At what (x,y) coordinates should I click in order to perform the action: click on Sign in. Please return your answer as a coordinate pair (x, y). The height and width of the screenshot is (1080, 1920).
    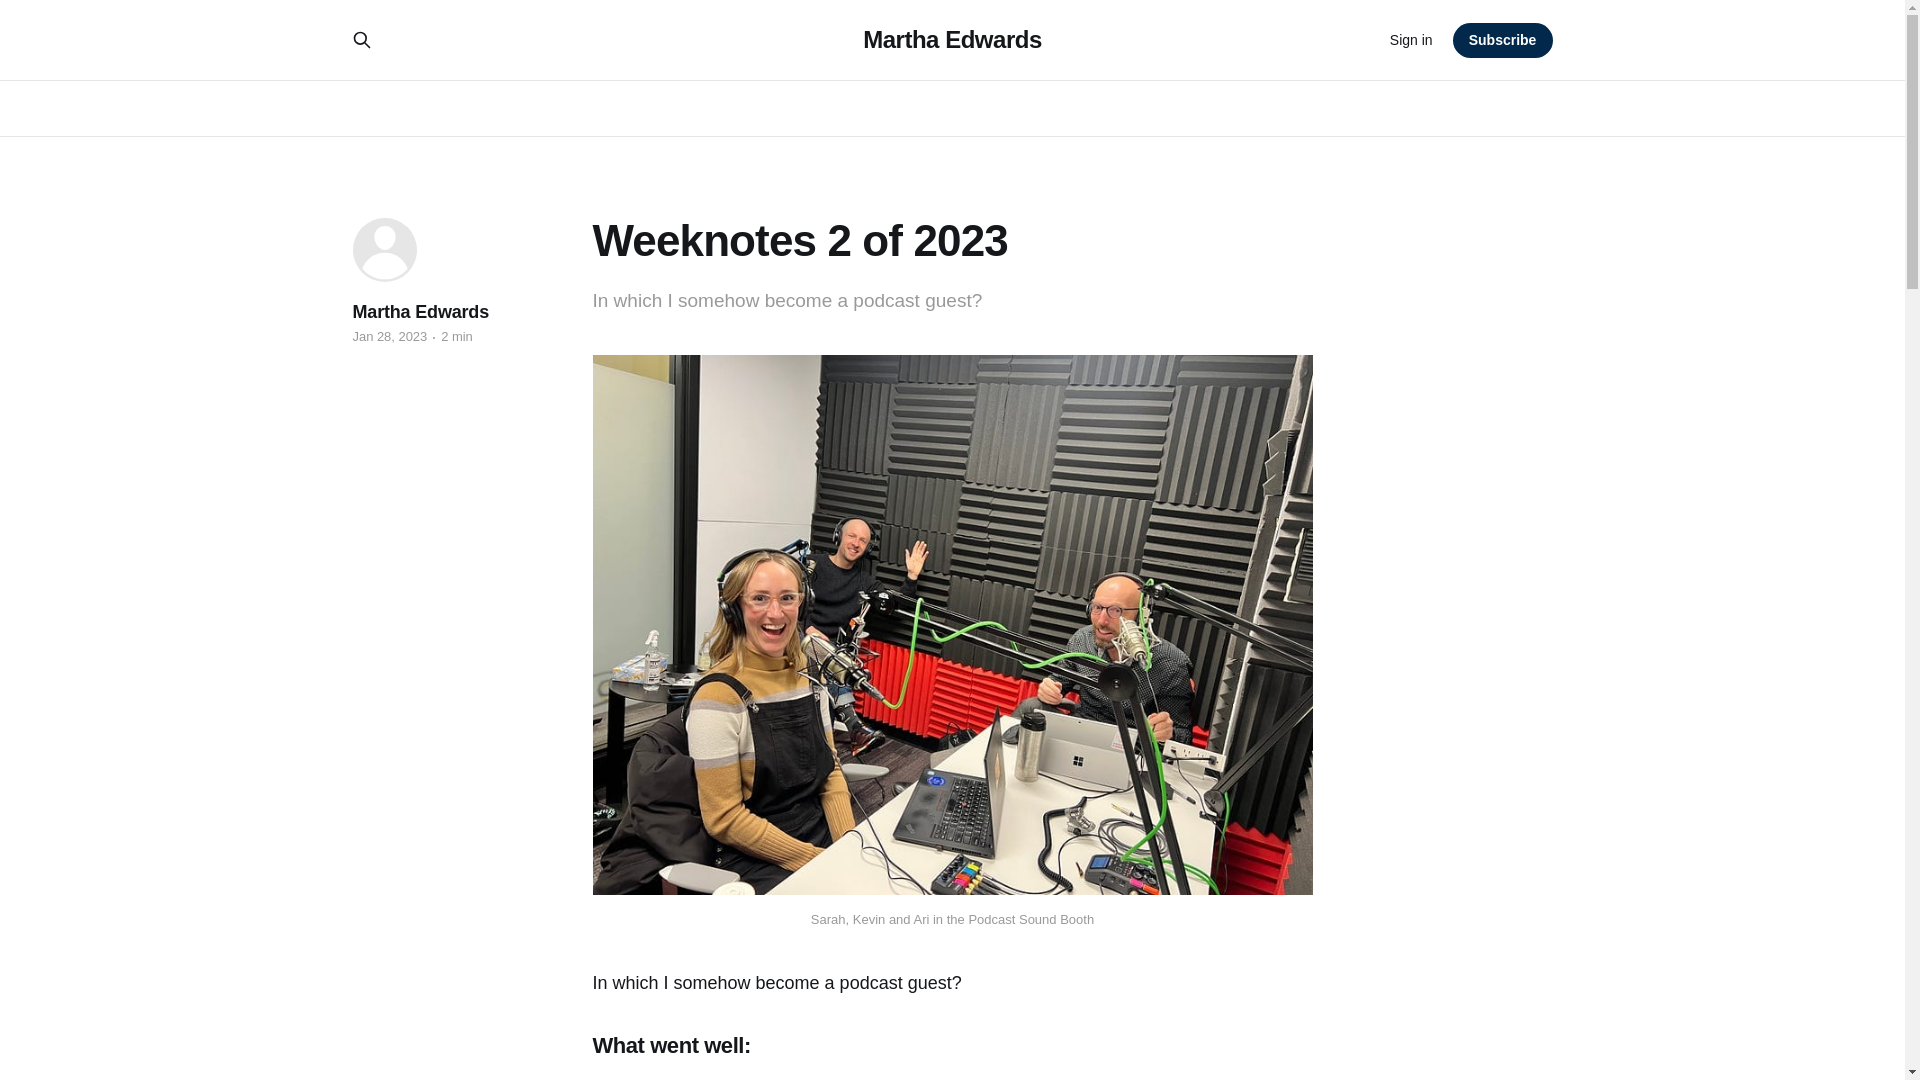
    Looking at the image, I should click on (1411, 40).